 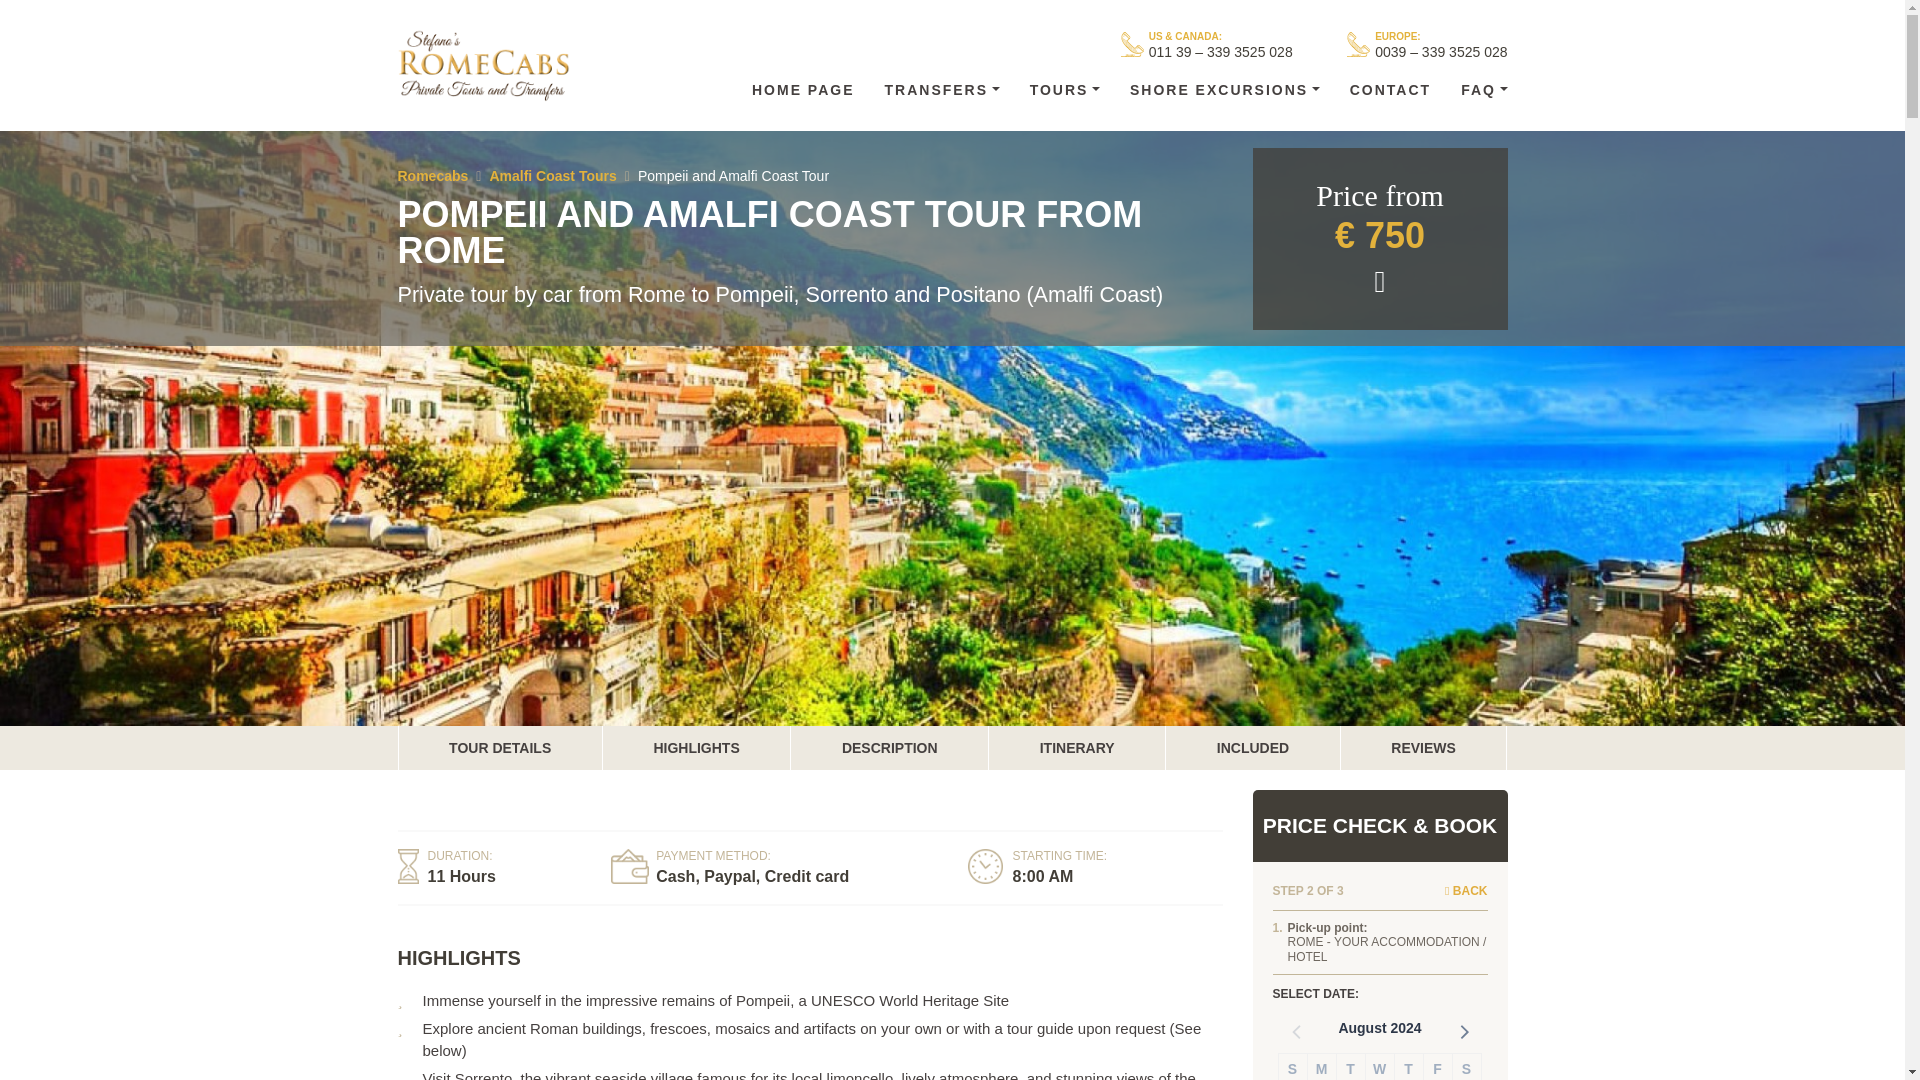 I want to click on Amalfi Coast Tours, so click(x=552, y=176).